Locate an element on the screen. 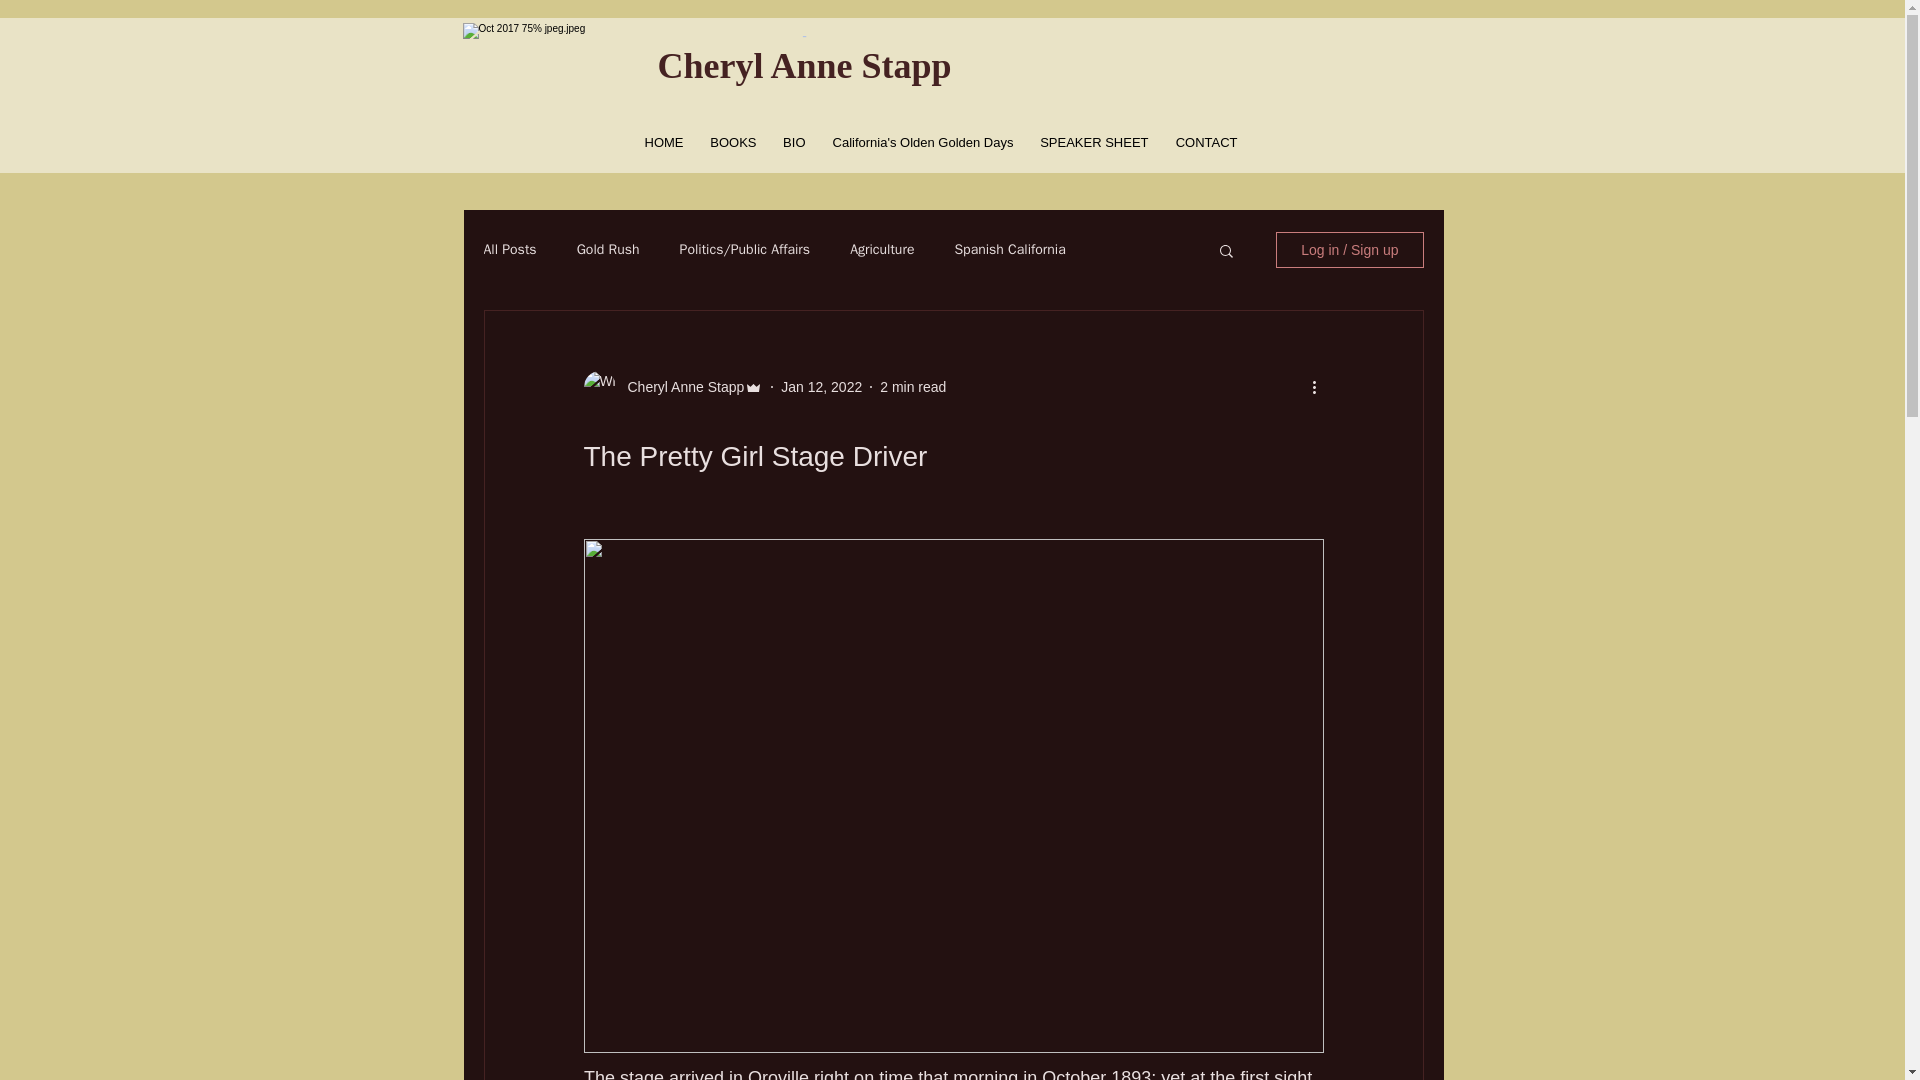  California's Olden Golden Days is located at coordinates (920, 142).